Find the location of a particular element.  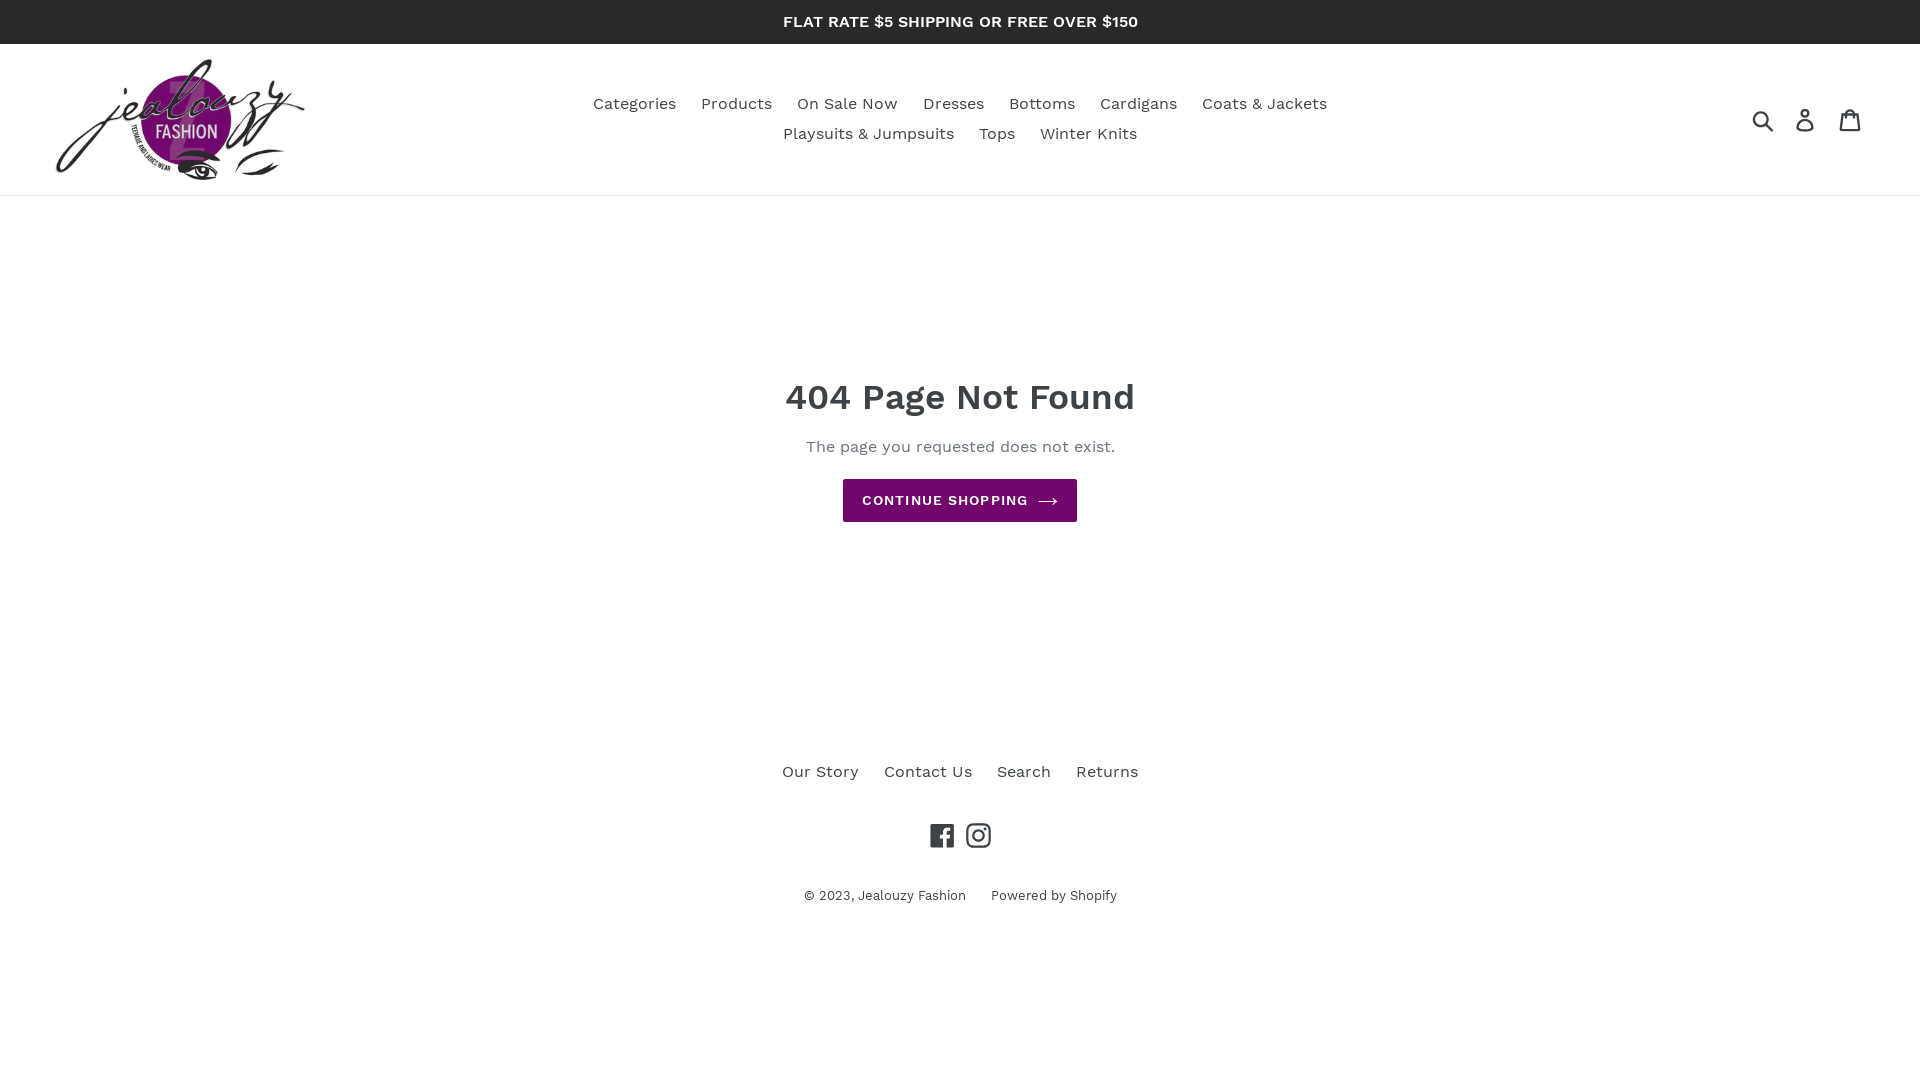

CONTINUE SHOPPING is located at coordinates (960, 500).